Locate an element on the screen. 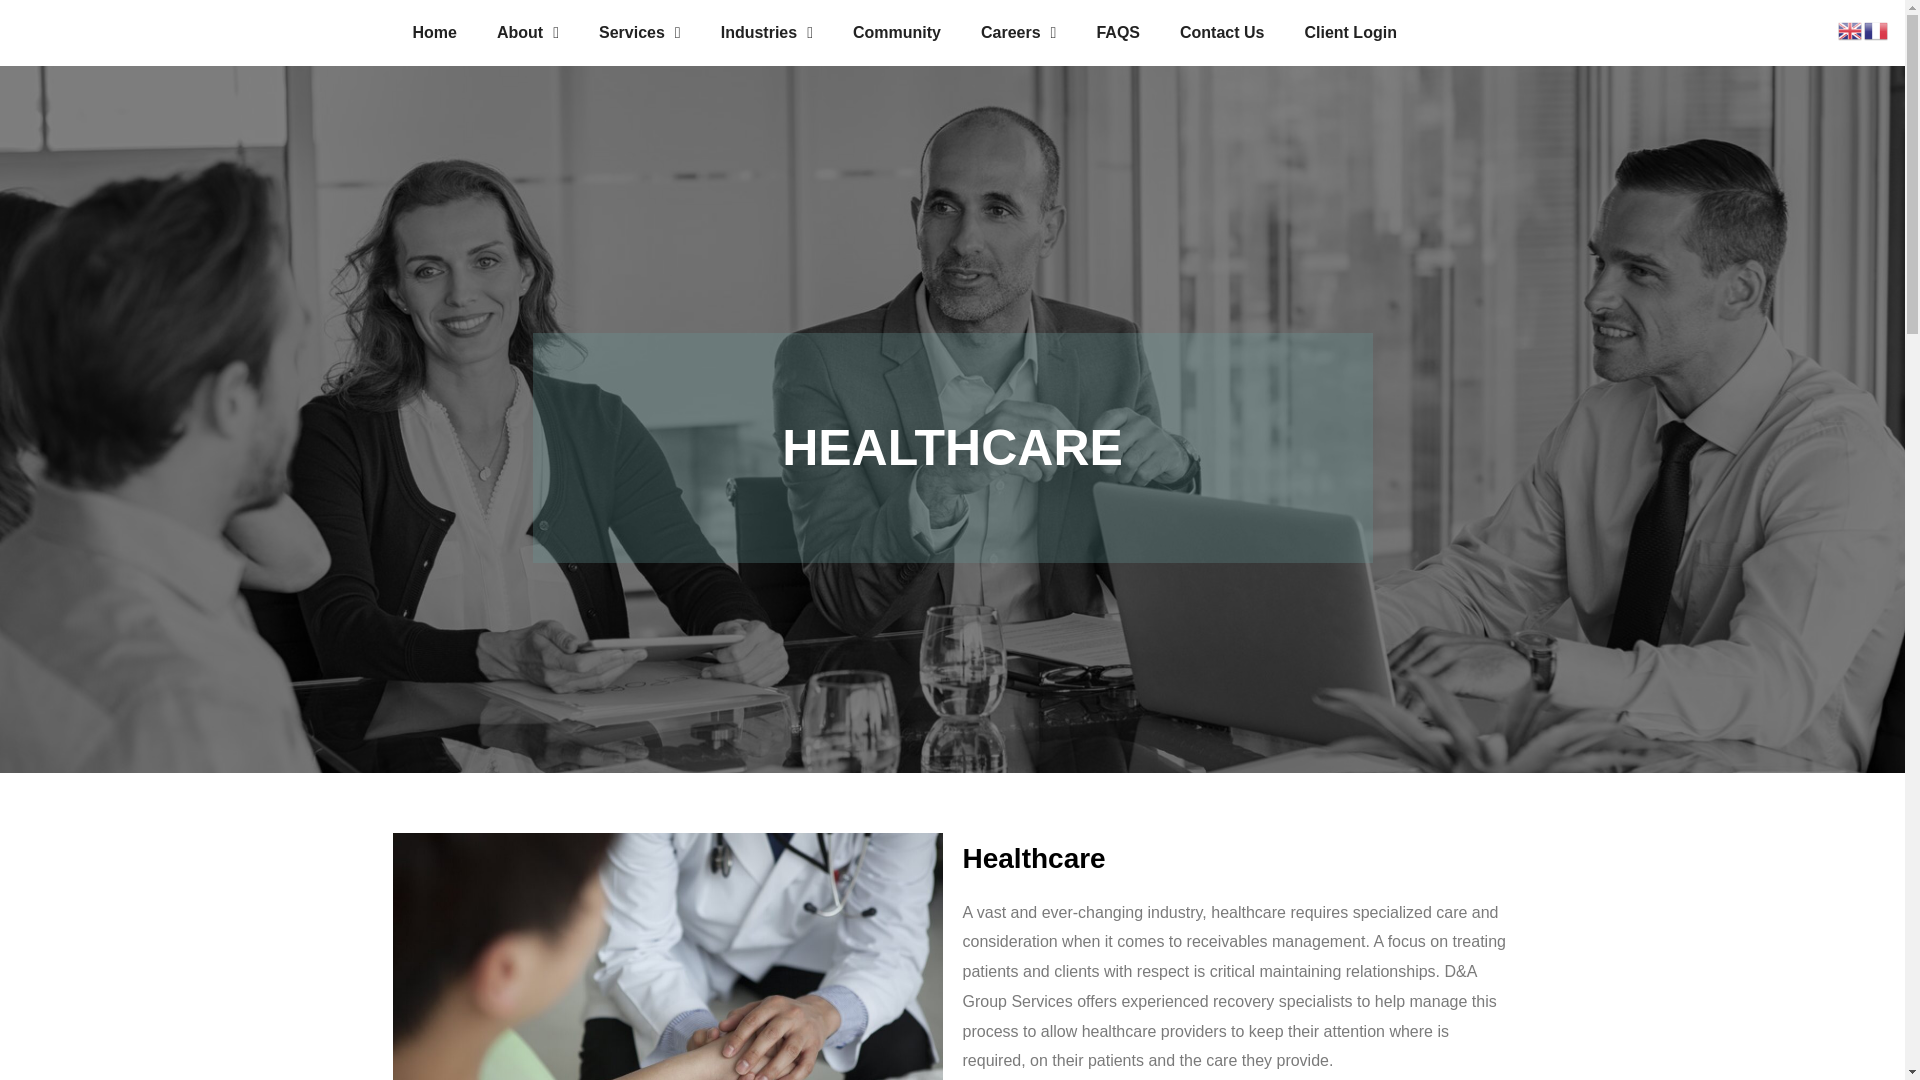  French is located at coordinates (1876, 28).